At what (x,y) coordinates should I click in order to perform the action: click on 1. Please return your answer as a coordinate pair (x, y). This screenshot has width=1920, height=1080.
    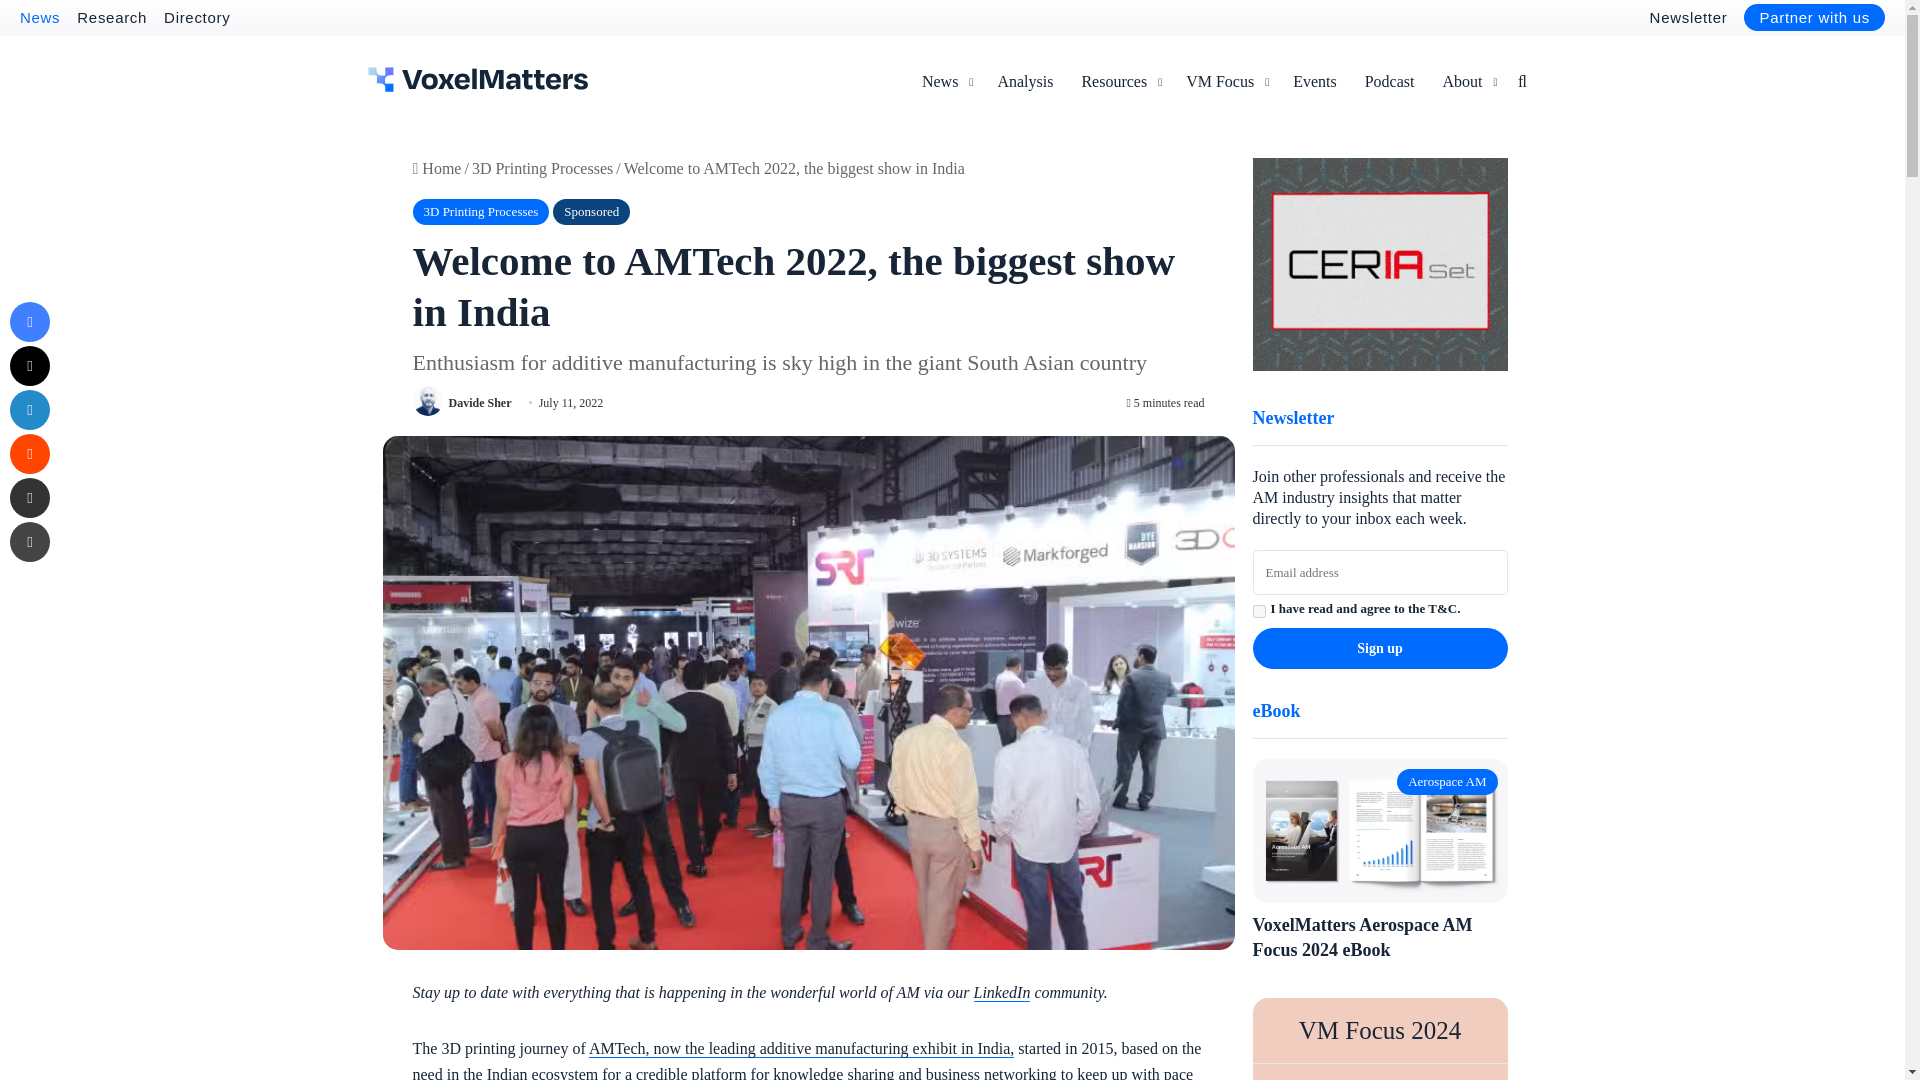
    Looking at the image, I should click on (1258, 610).